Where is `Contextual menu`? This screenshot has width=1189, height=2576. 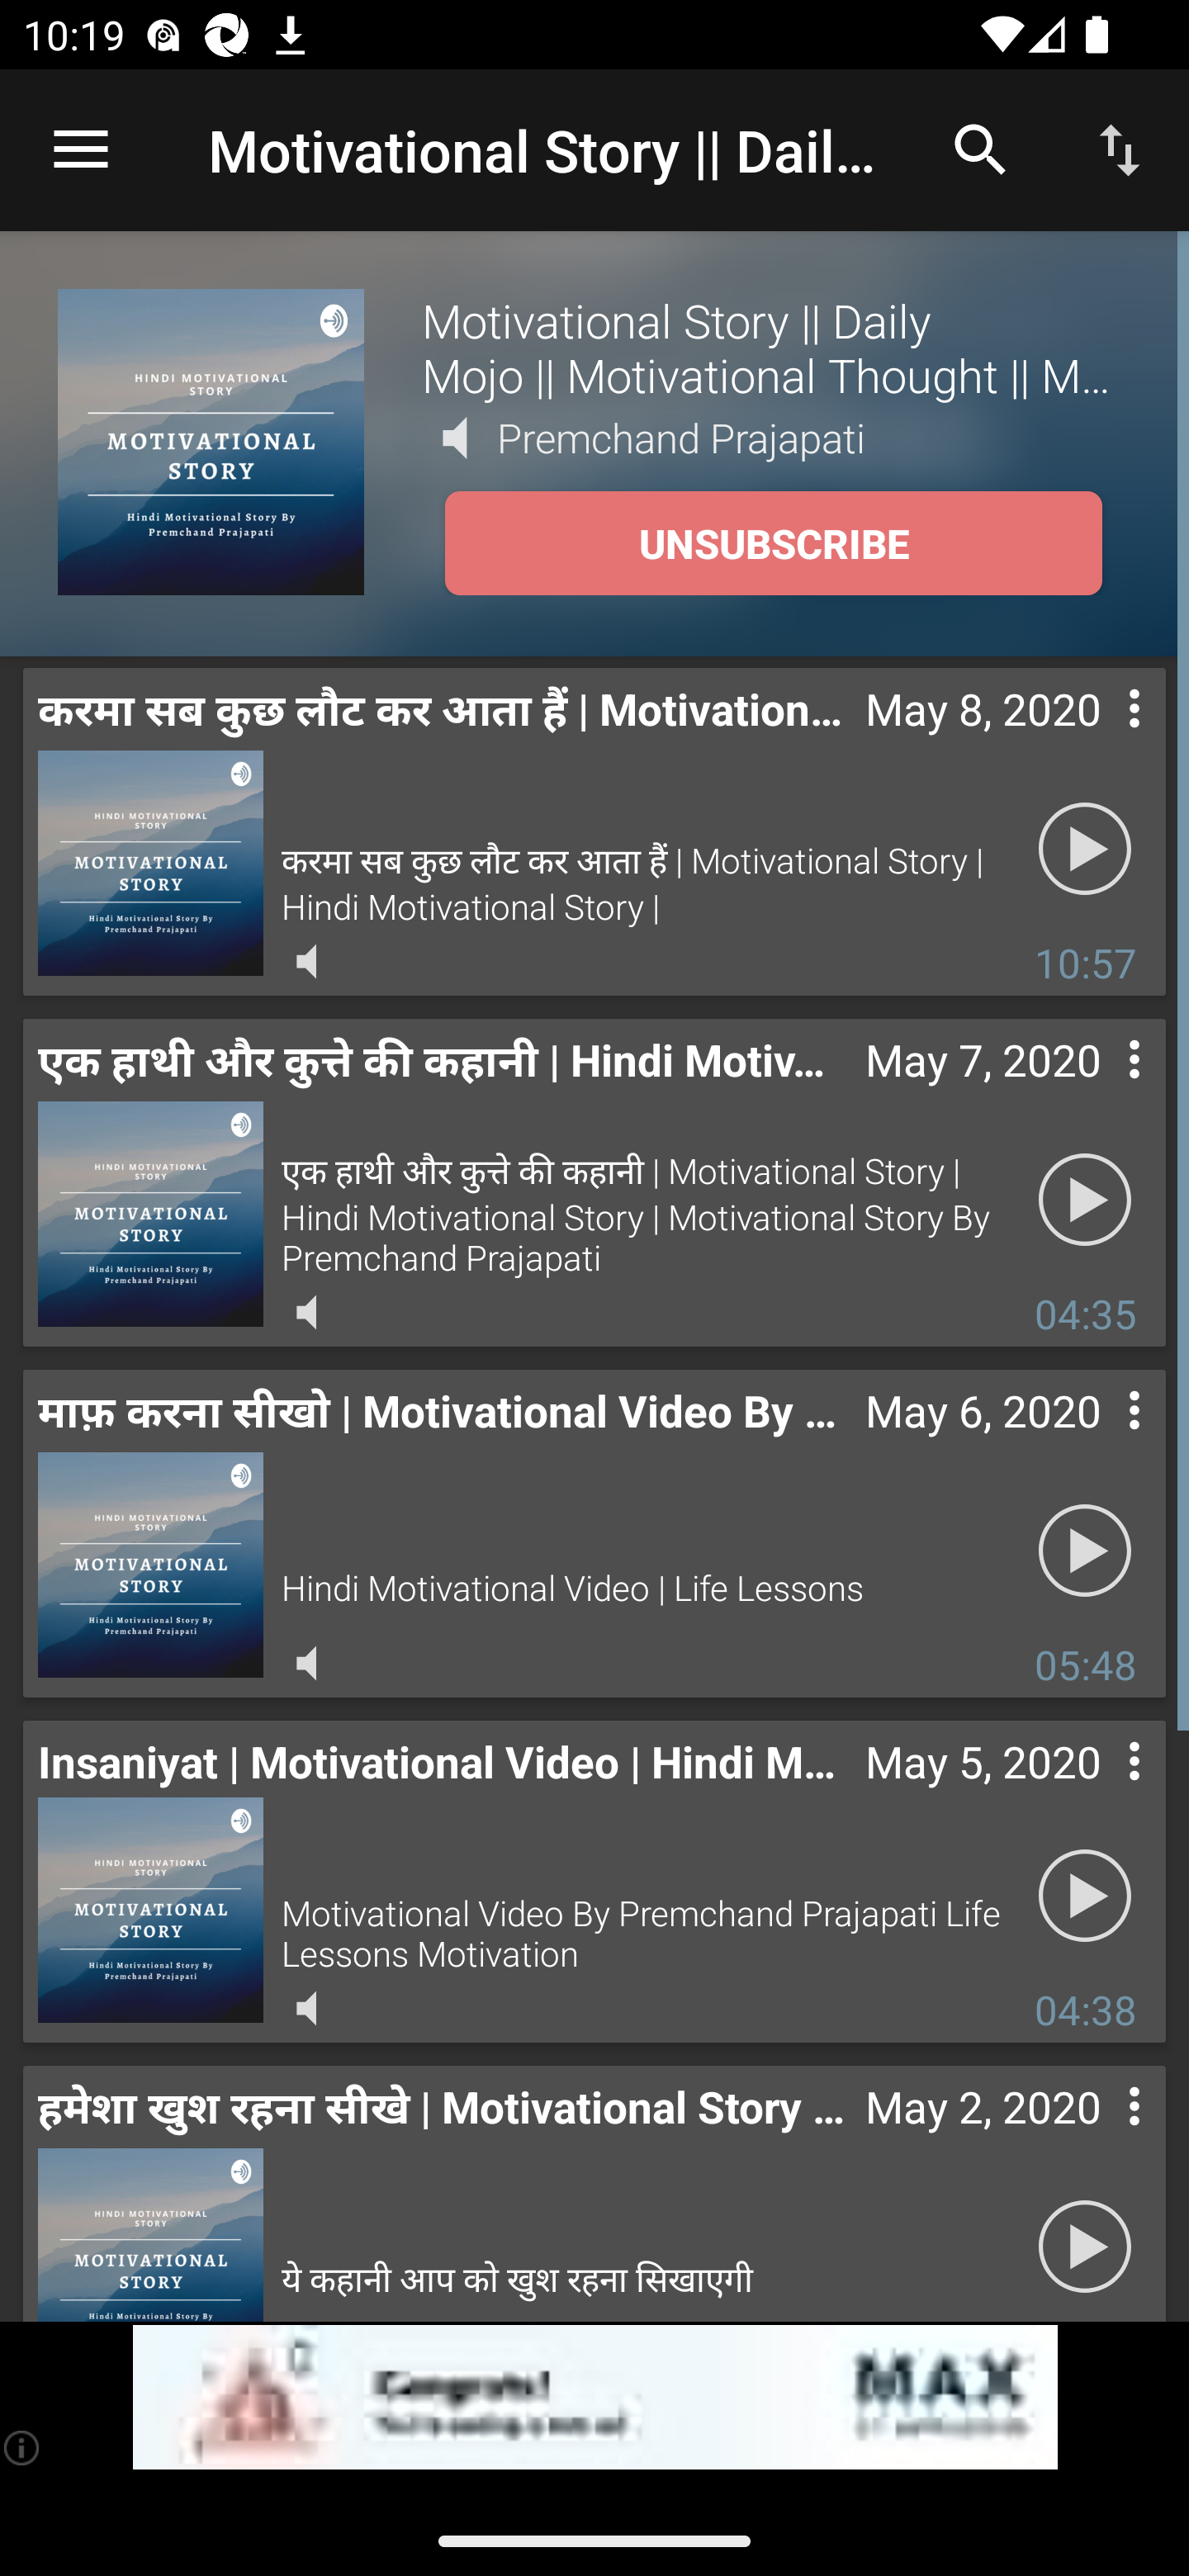
Contextual menu is located at coordinates (1098, 1443).